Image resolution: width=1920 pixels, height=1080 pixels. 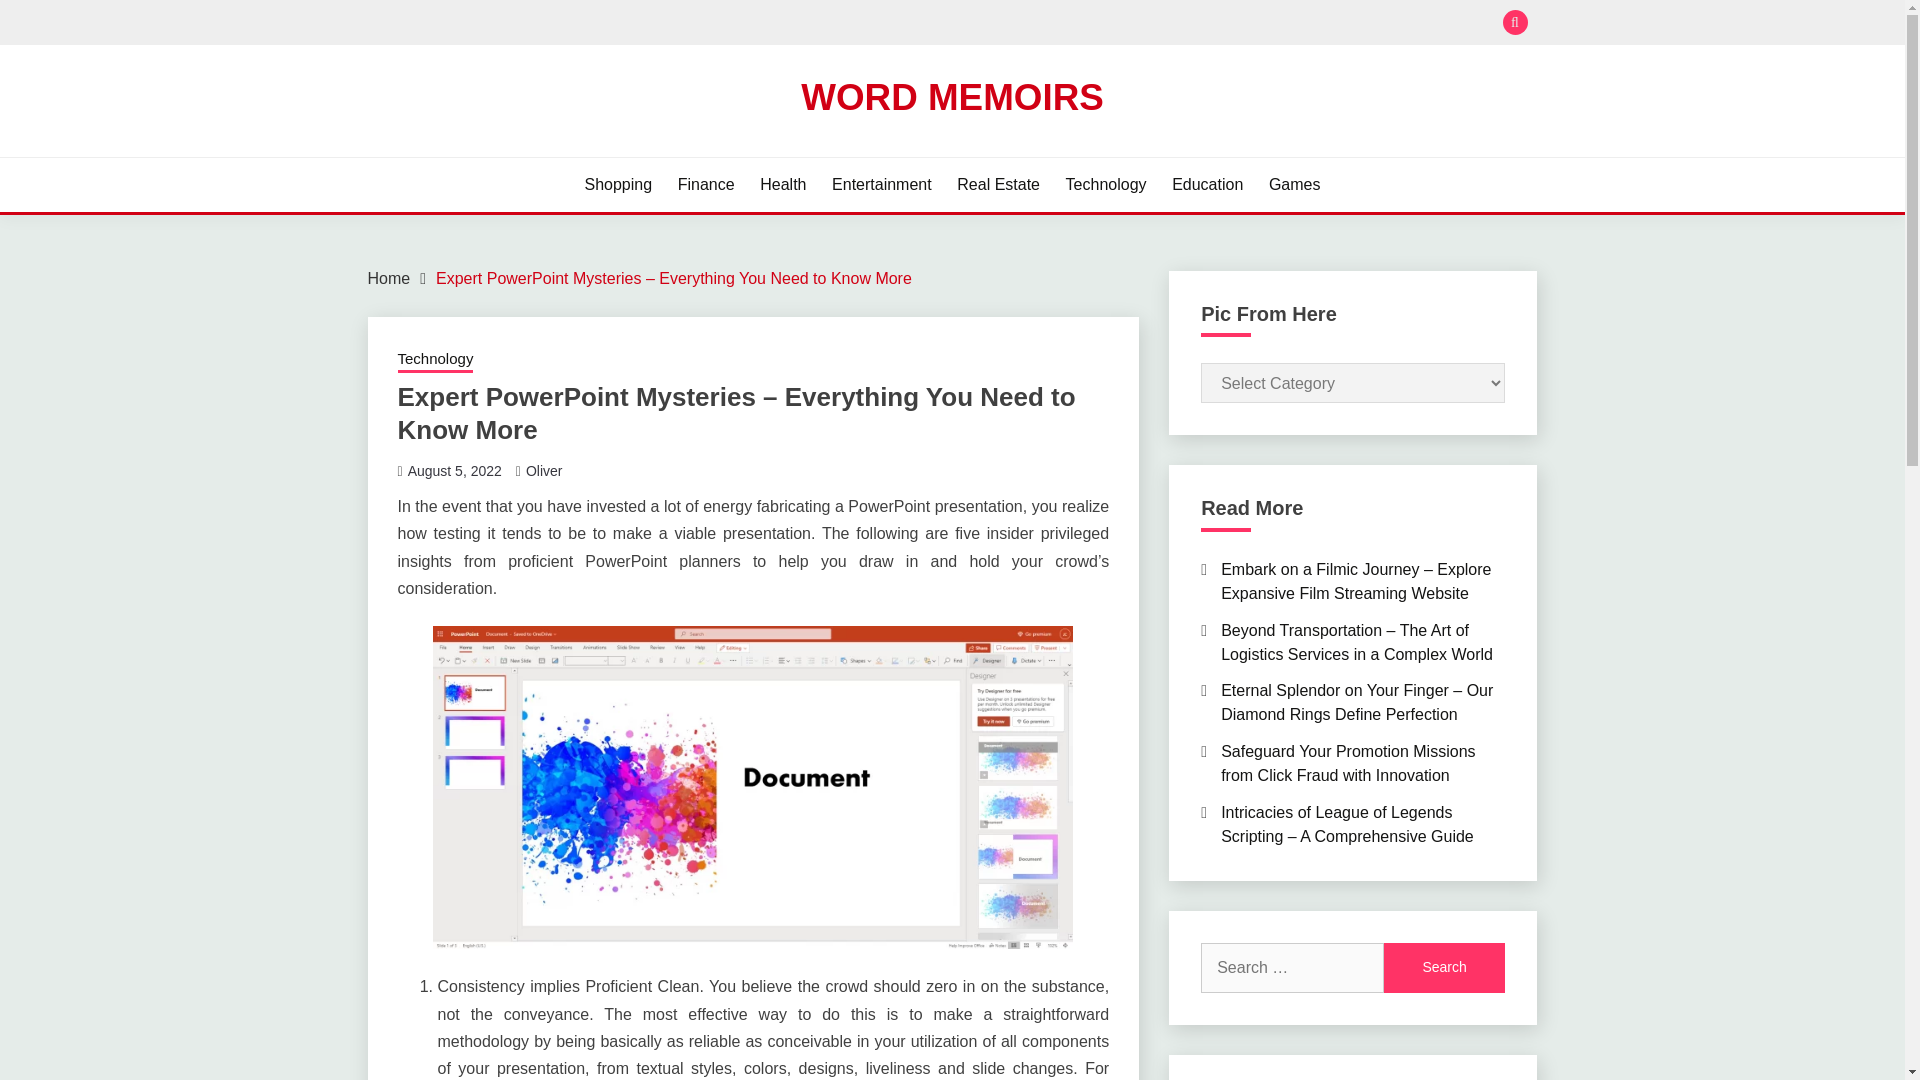 I want to click on WORD MEMOIRS, so click(x=952, y=96).